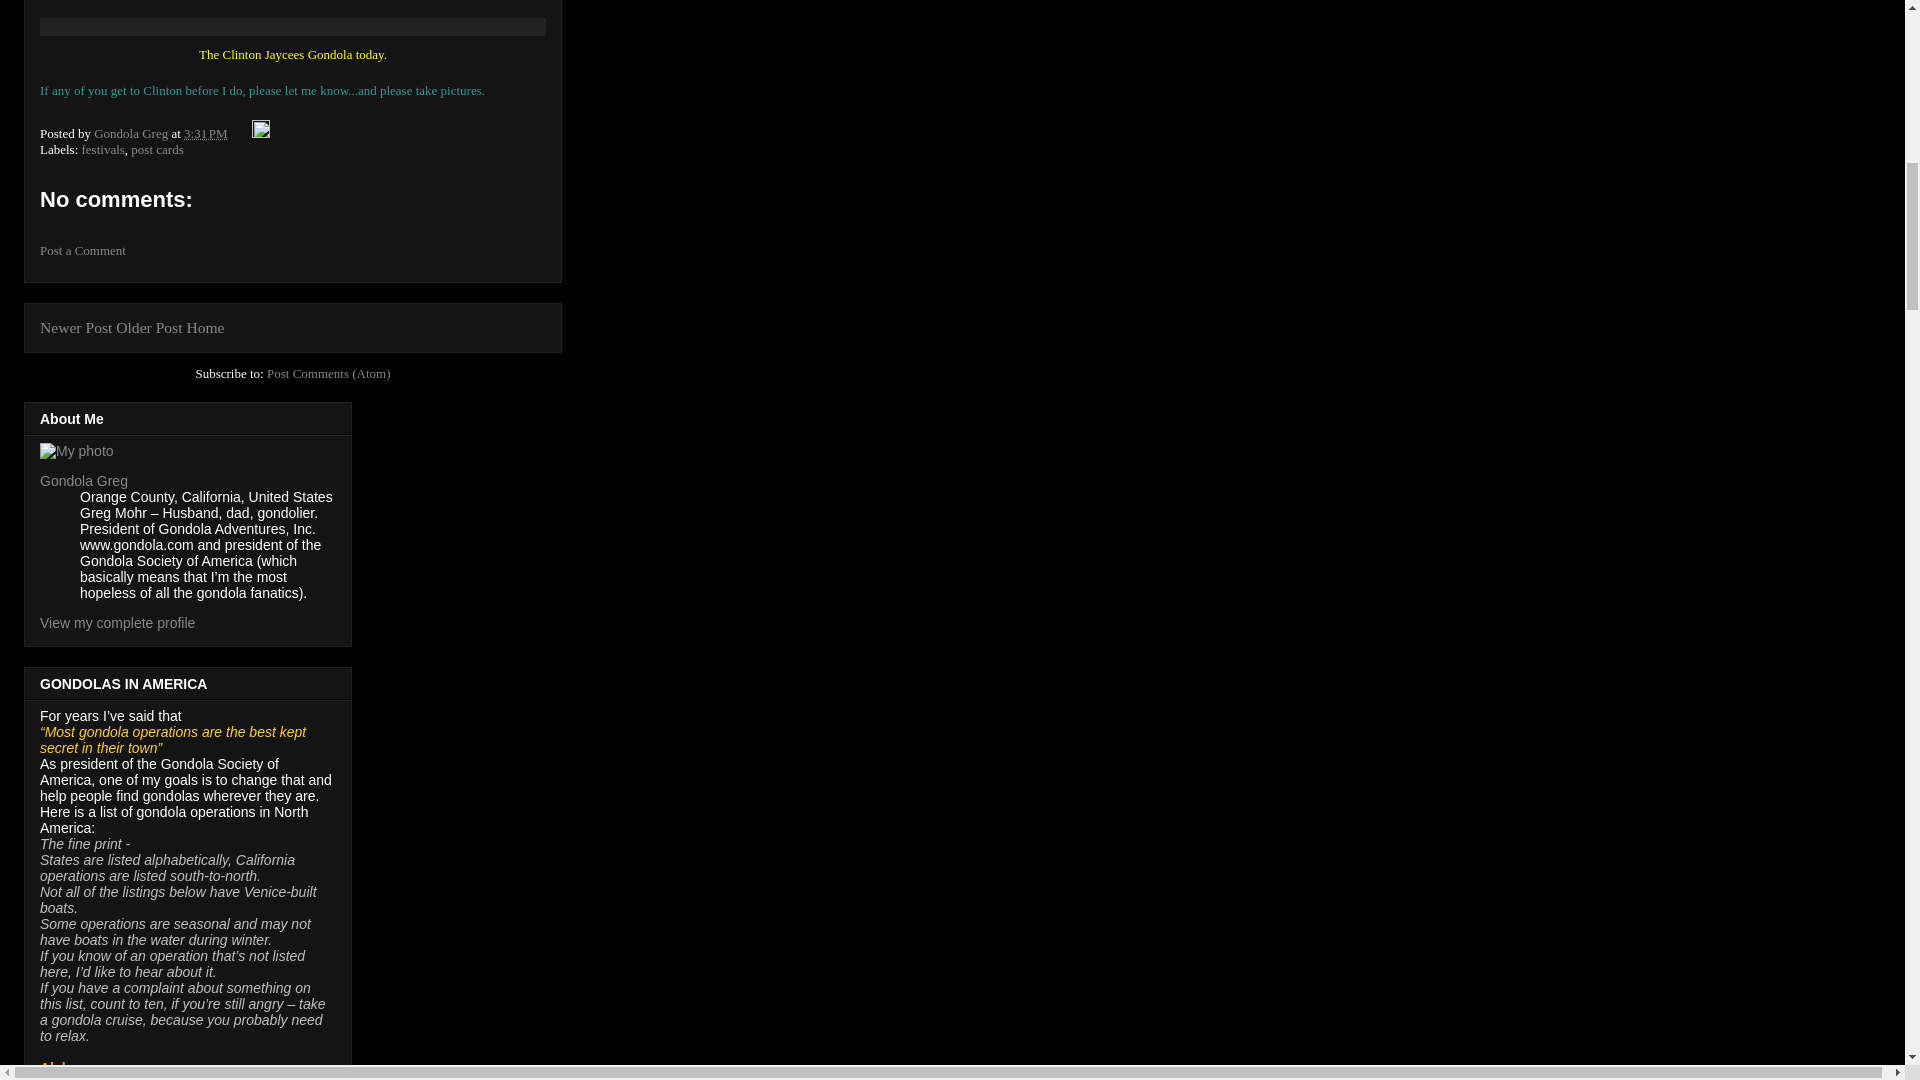 The height and width of the screenshot is (1080, 1920). Describe the element at coordinates (76, 326) in the screenshot. I see `Newer Post` at that location.